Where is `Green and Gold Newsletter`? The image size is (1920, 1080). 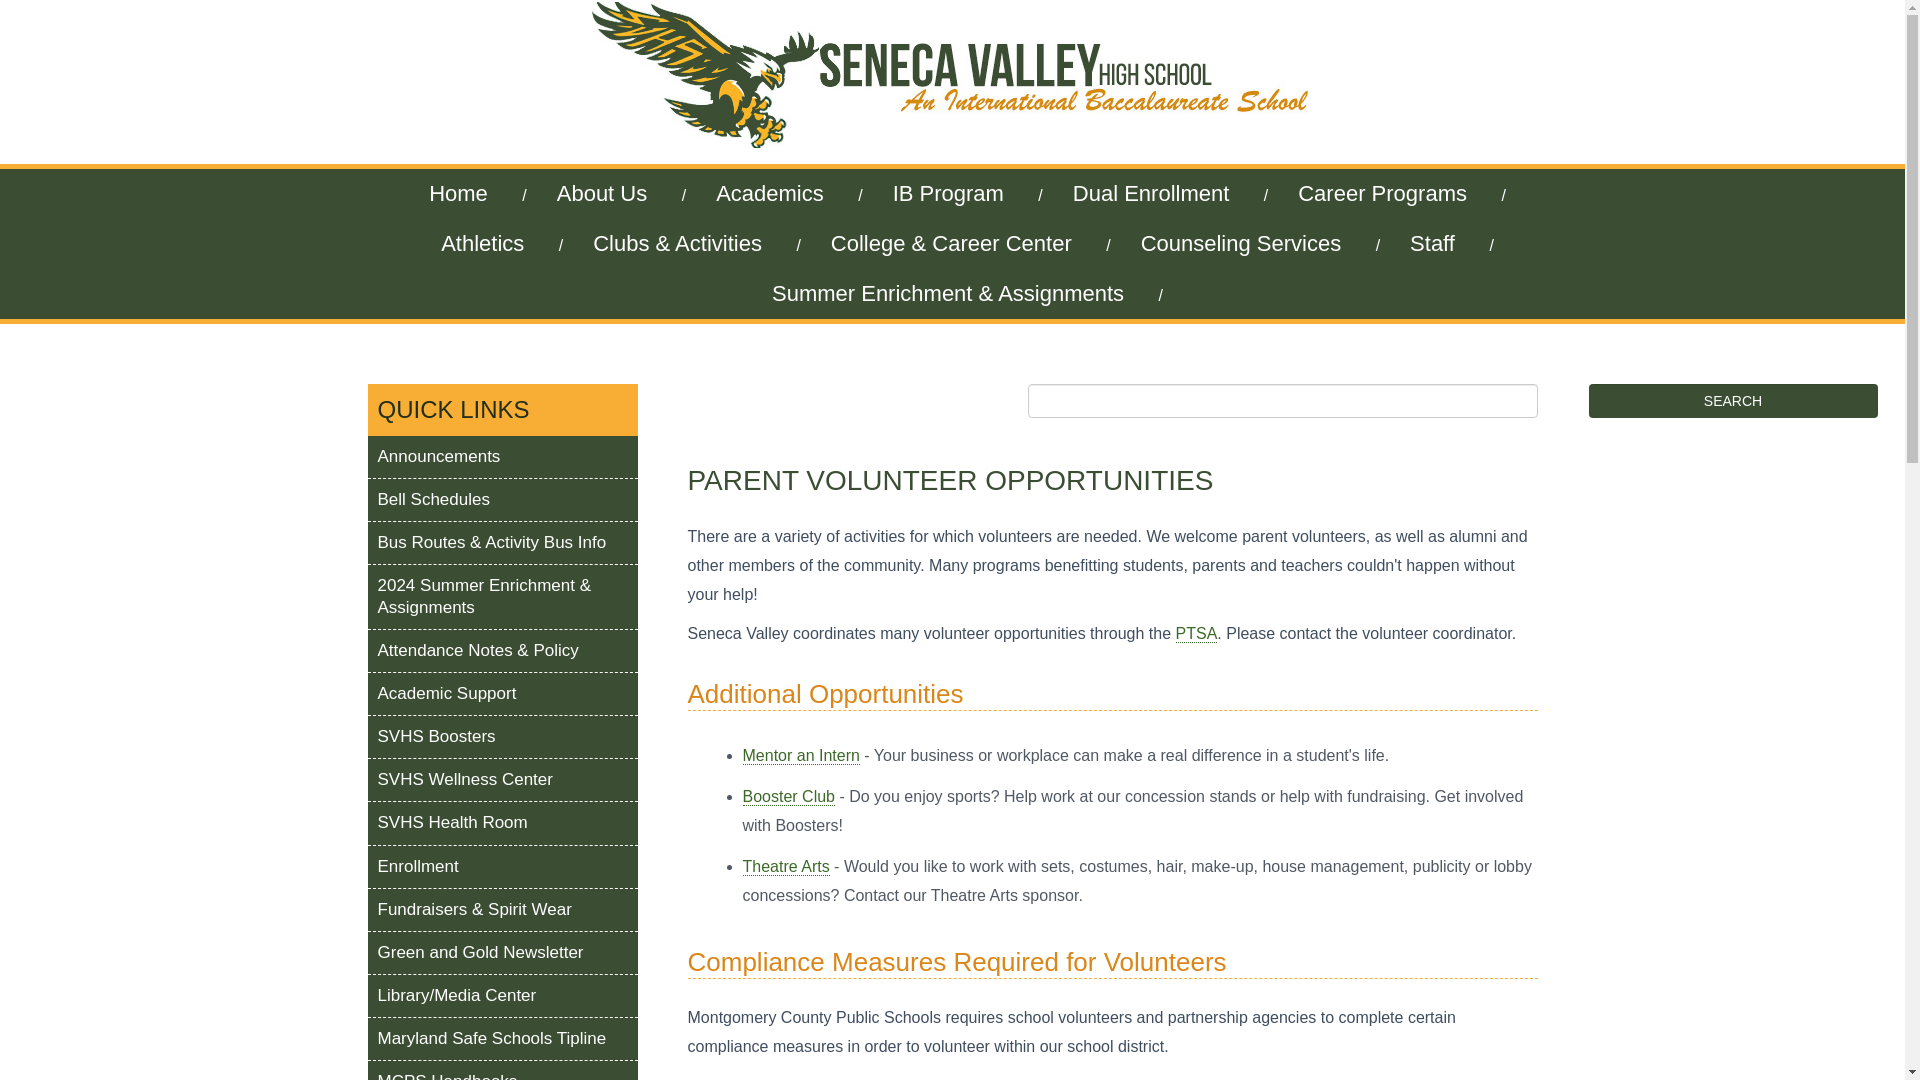
Green and Gold Newsletter is located at coordinates (502, 953).